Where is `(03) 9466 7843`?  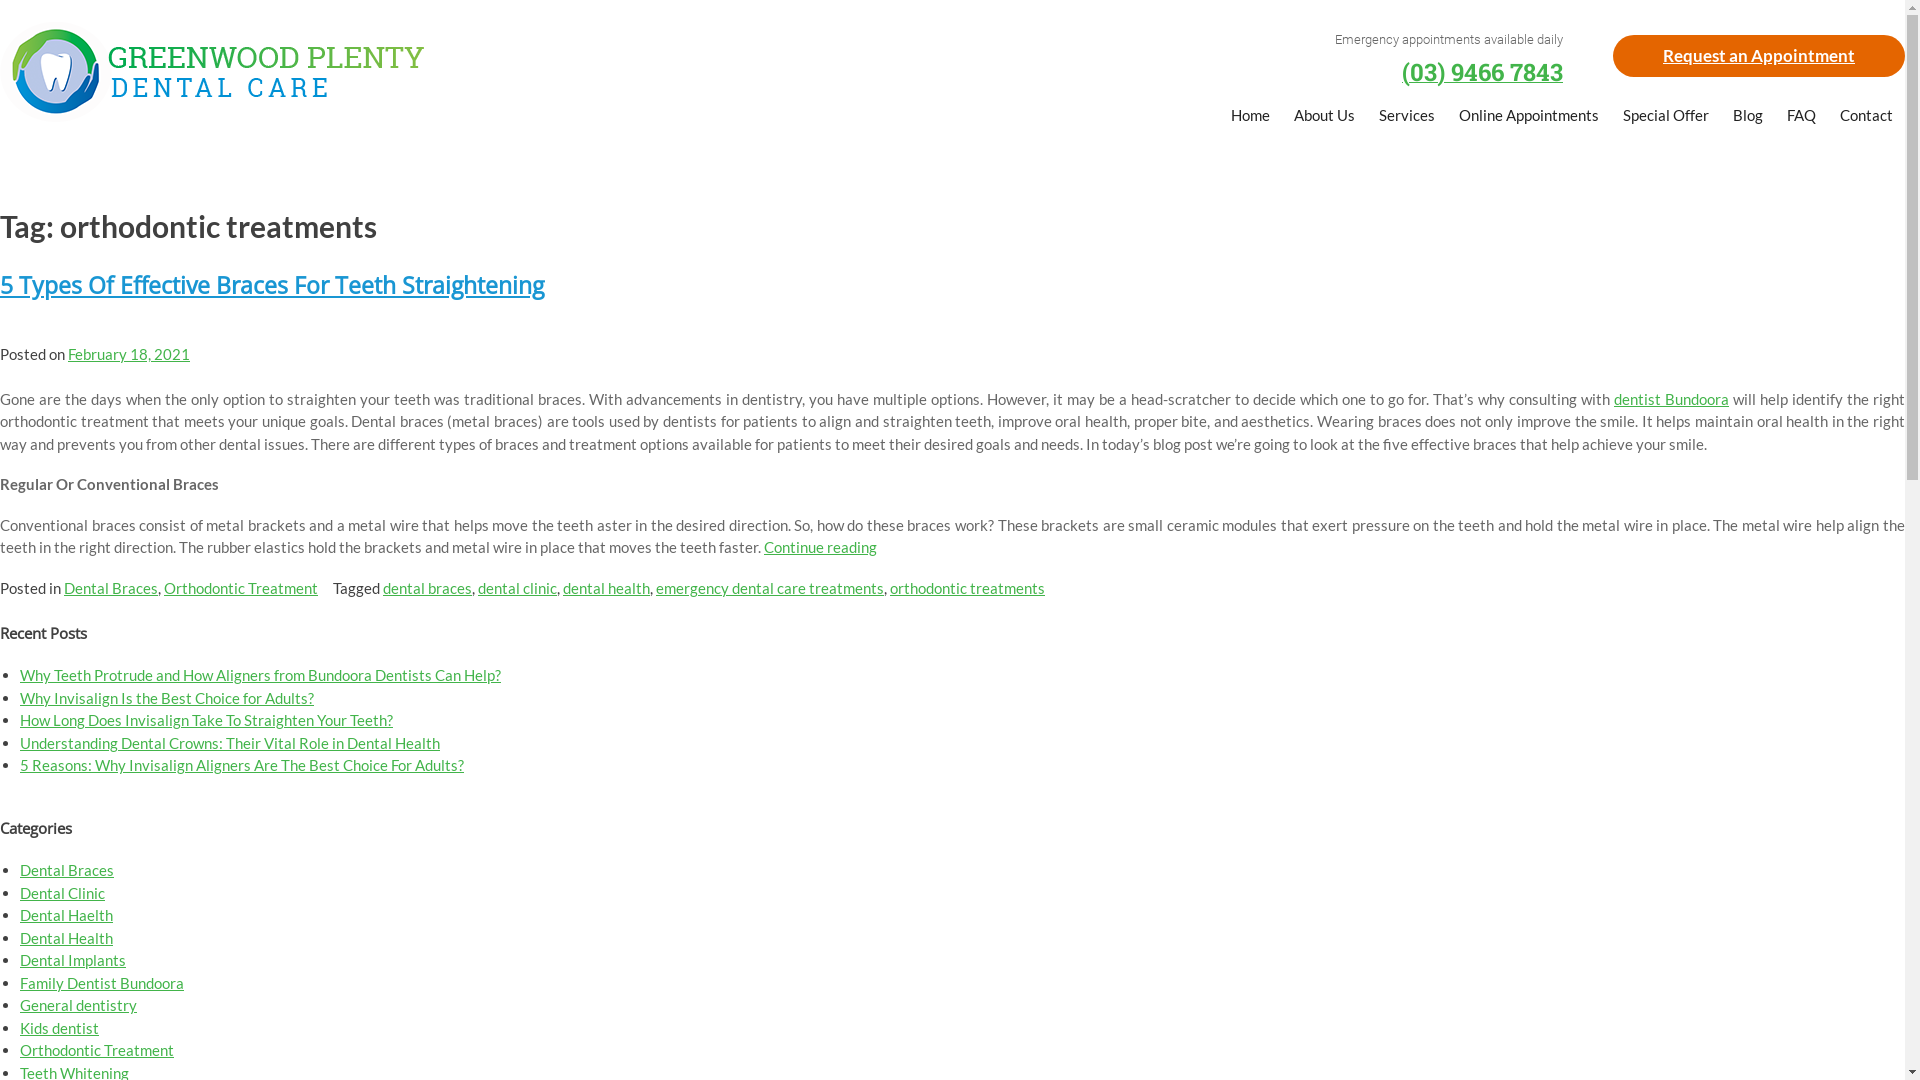 (03) 9466 7843 is located at coordinates (1482, 76).